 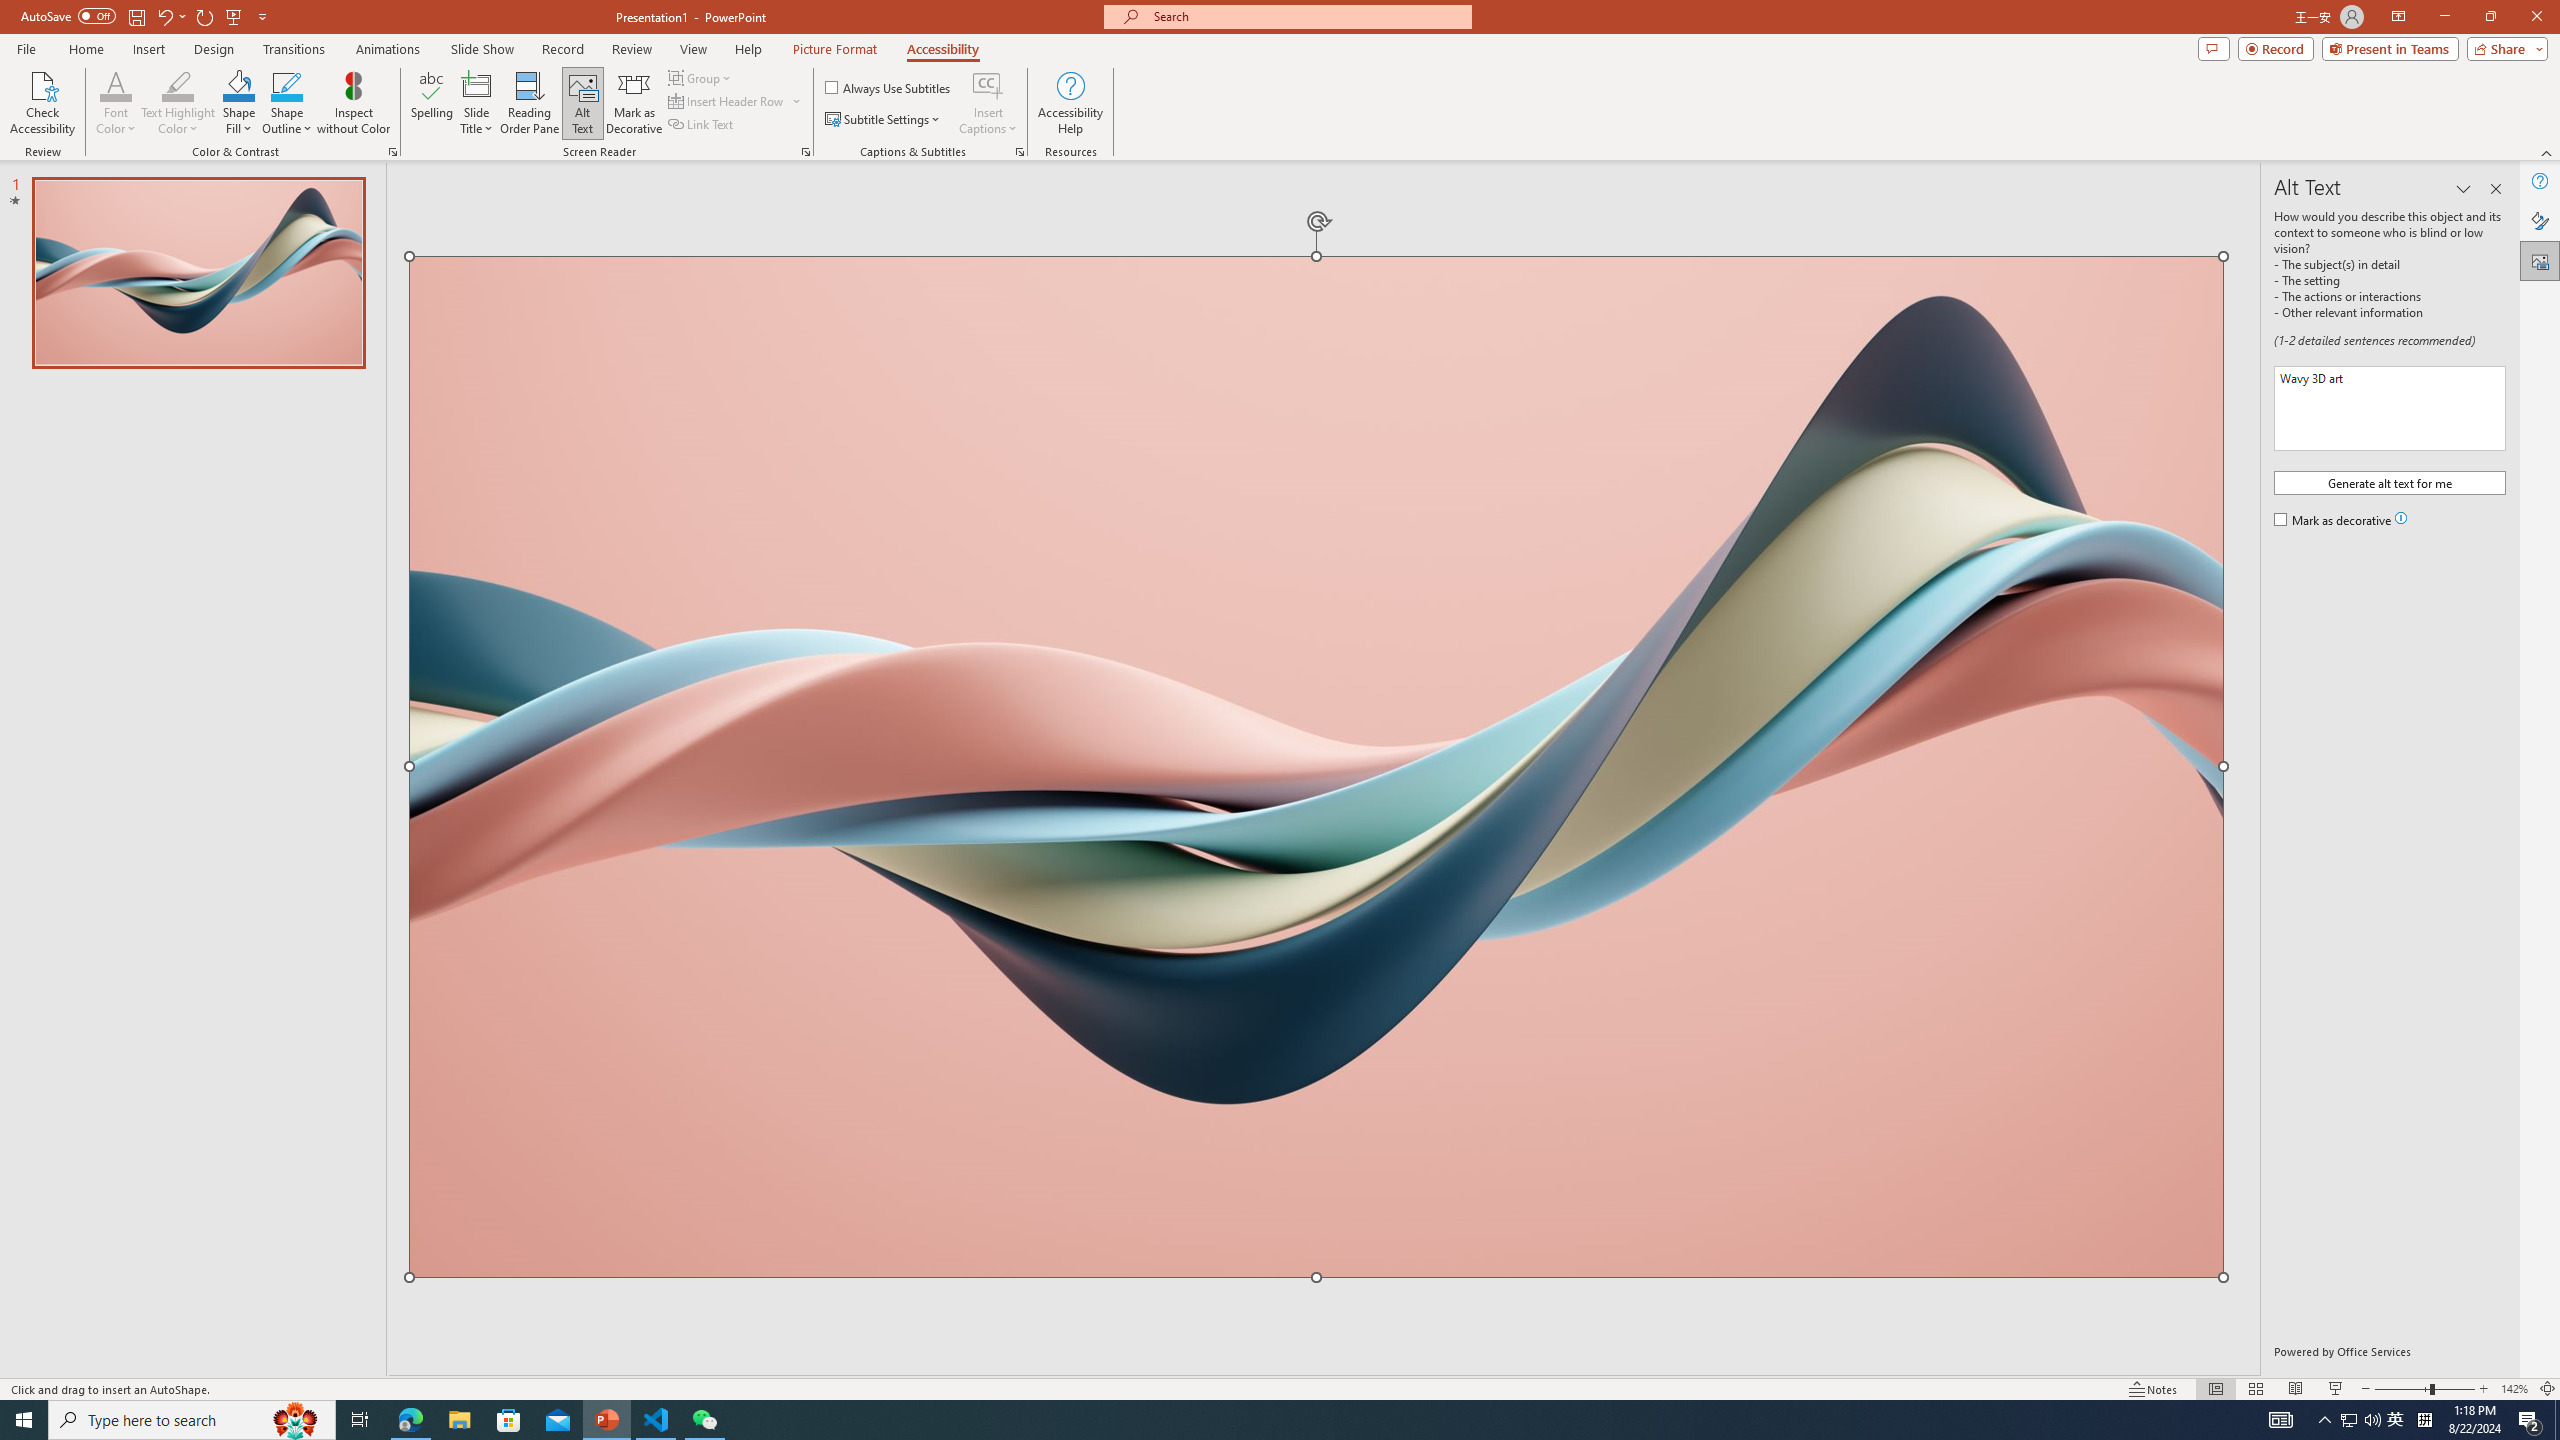 I want to click on Zoom 142%, so click(x=2514, y=1389).